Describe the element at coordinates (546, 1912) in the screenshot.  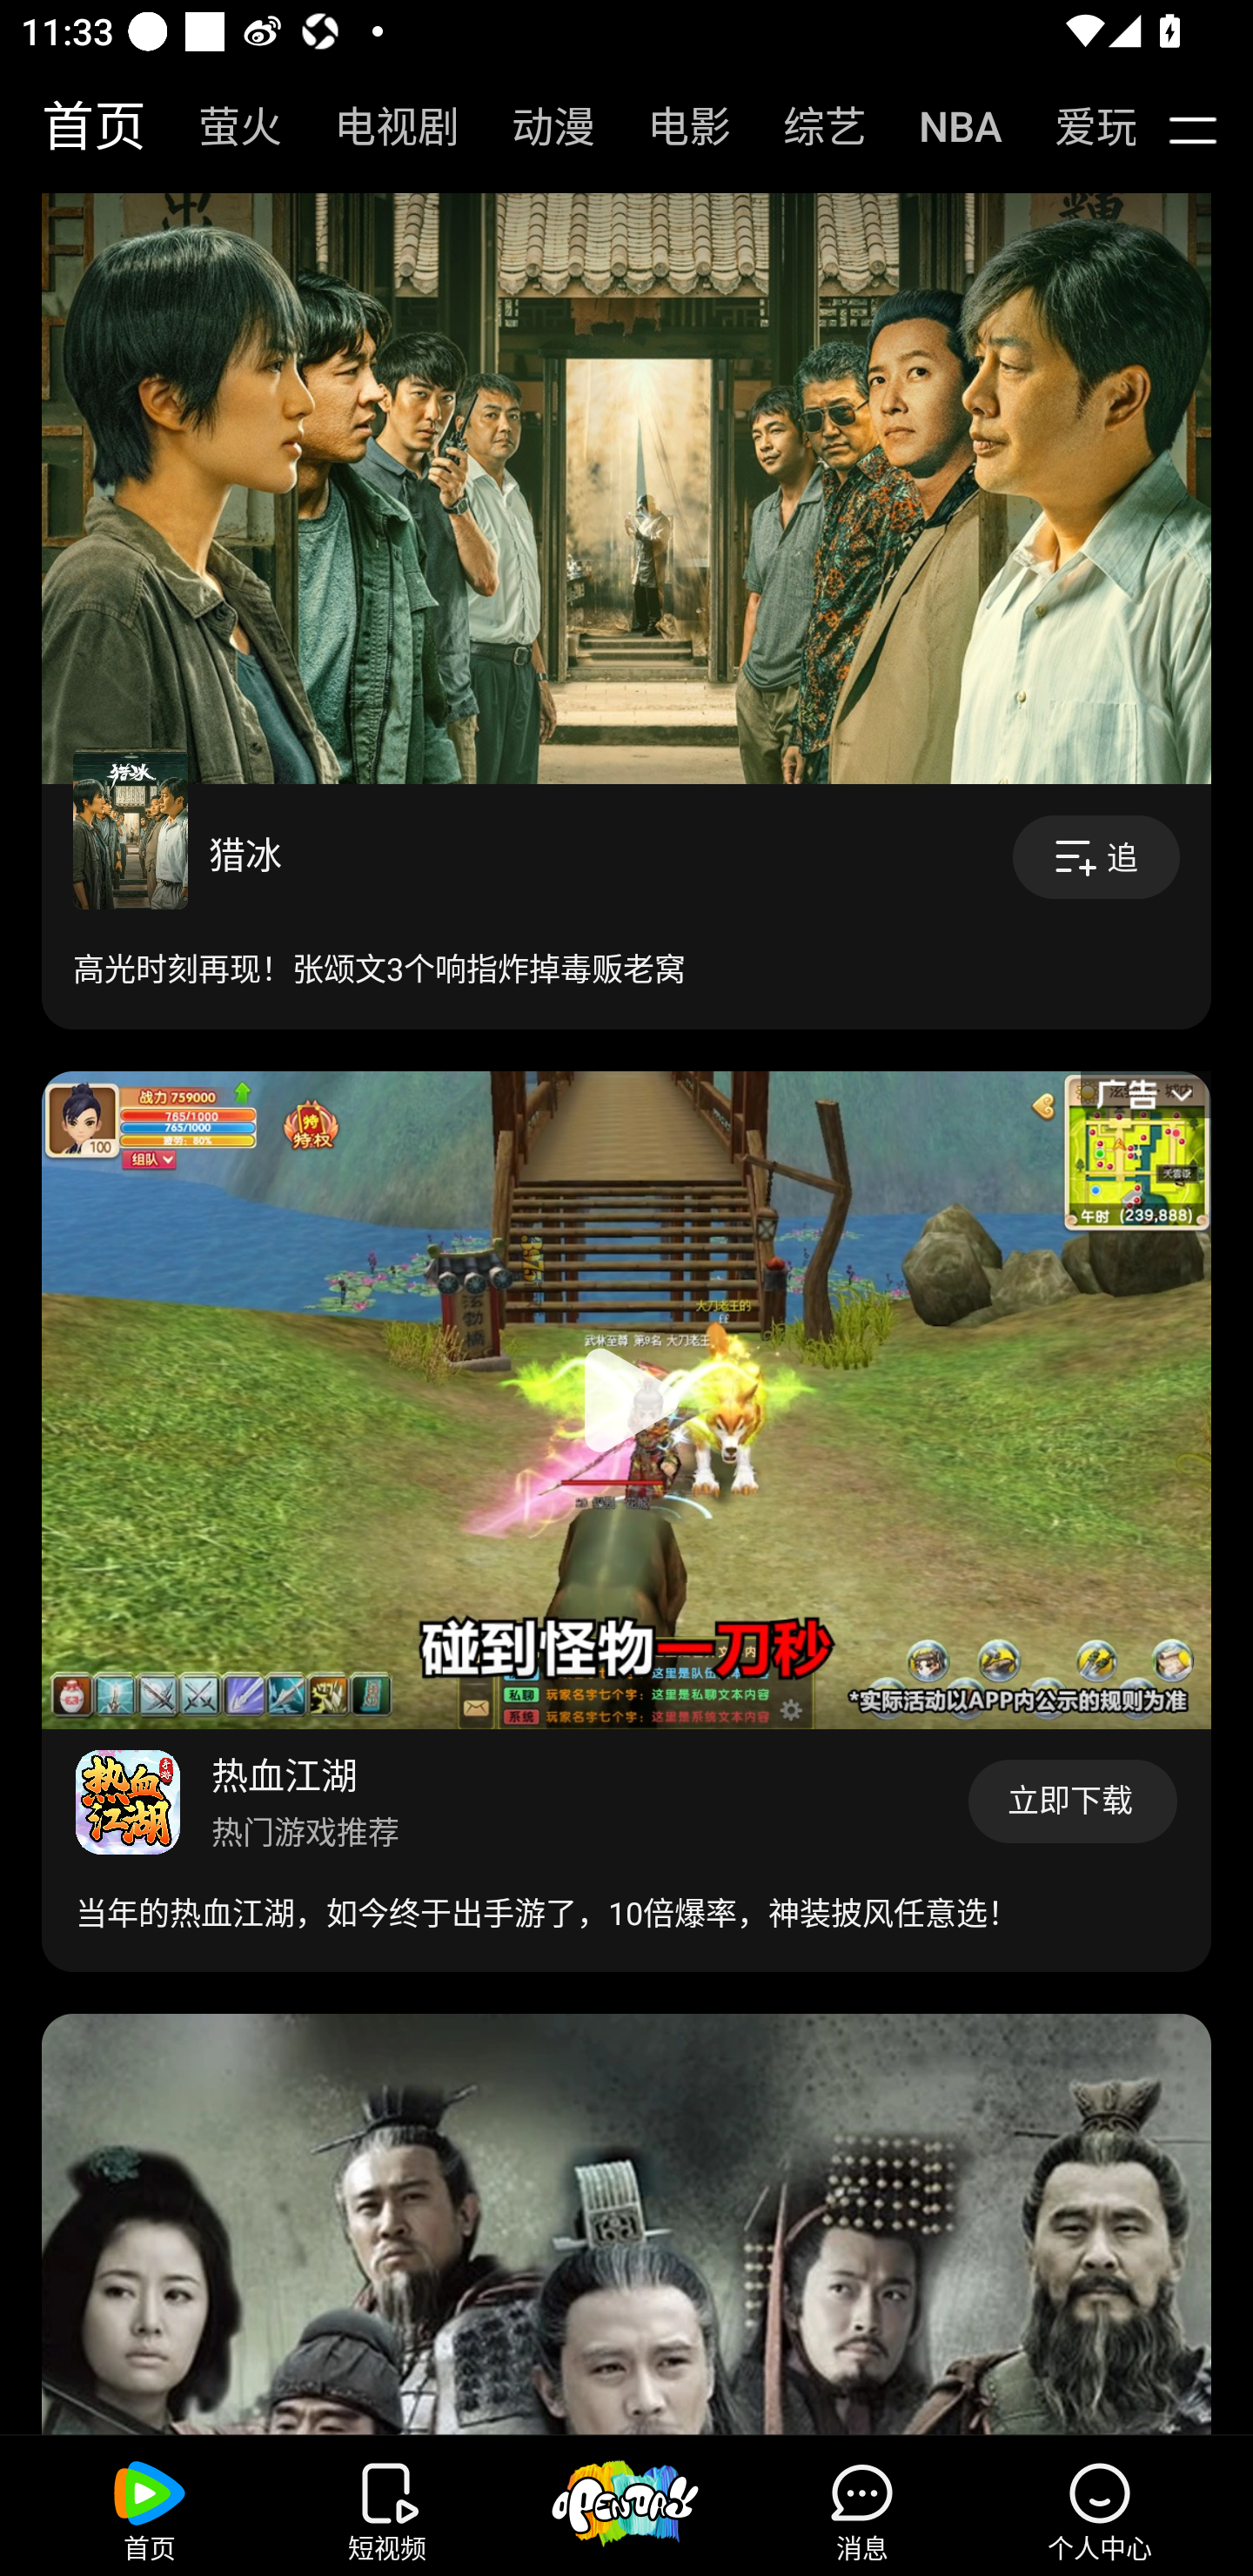
I see `当年的热血江湖，如今终于出手游了，10倍爆率，神装披风任意选！` at that location.